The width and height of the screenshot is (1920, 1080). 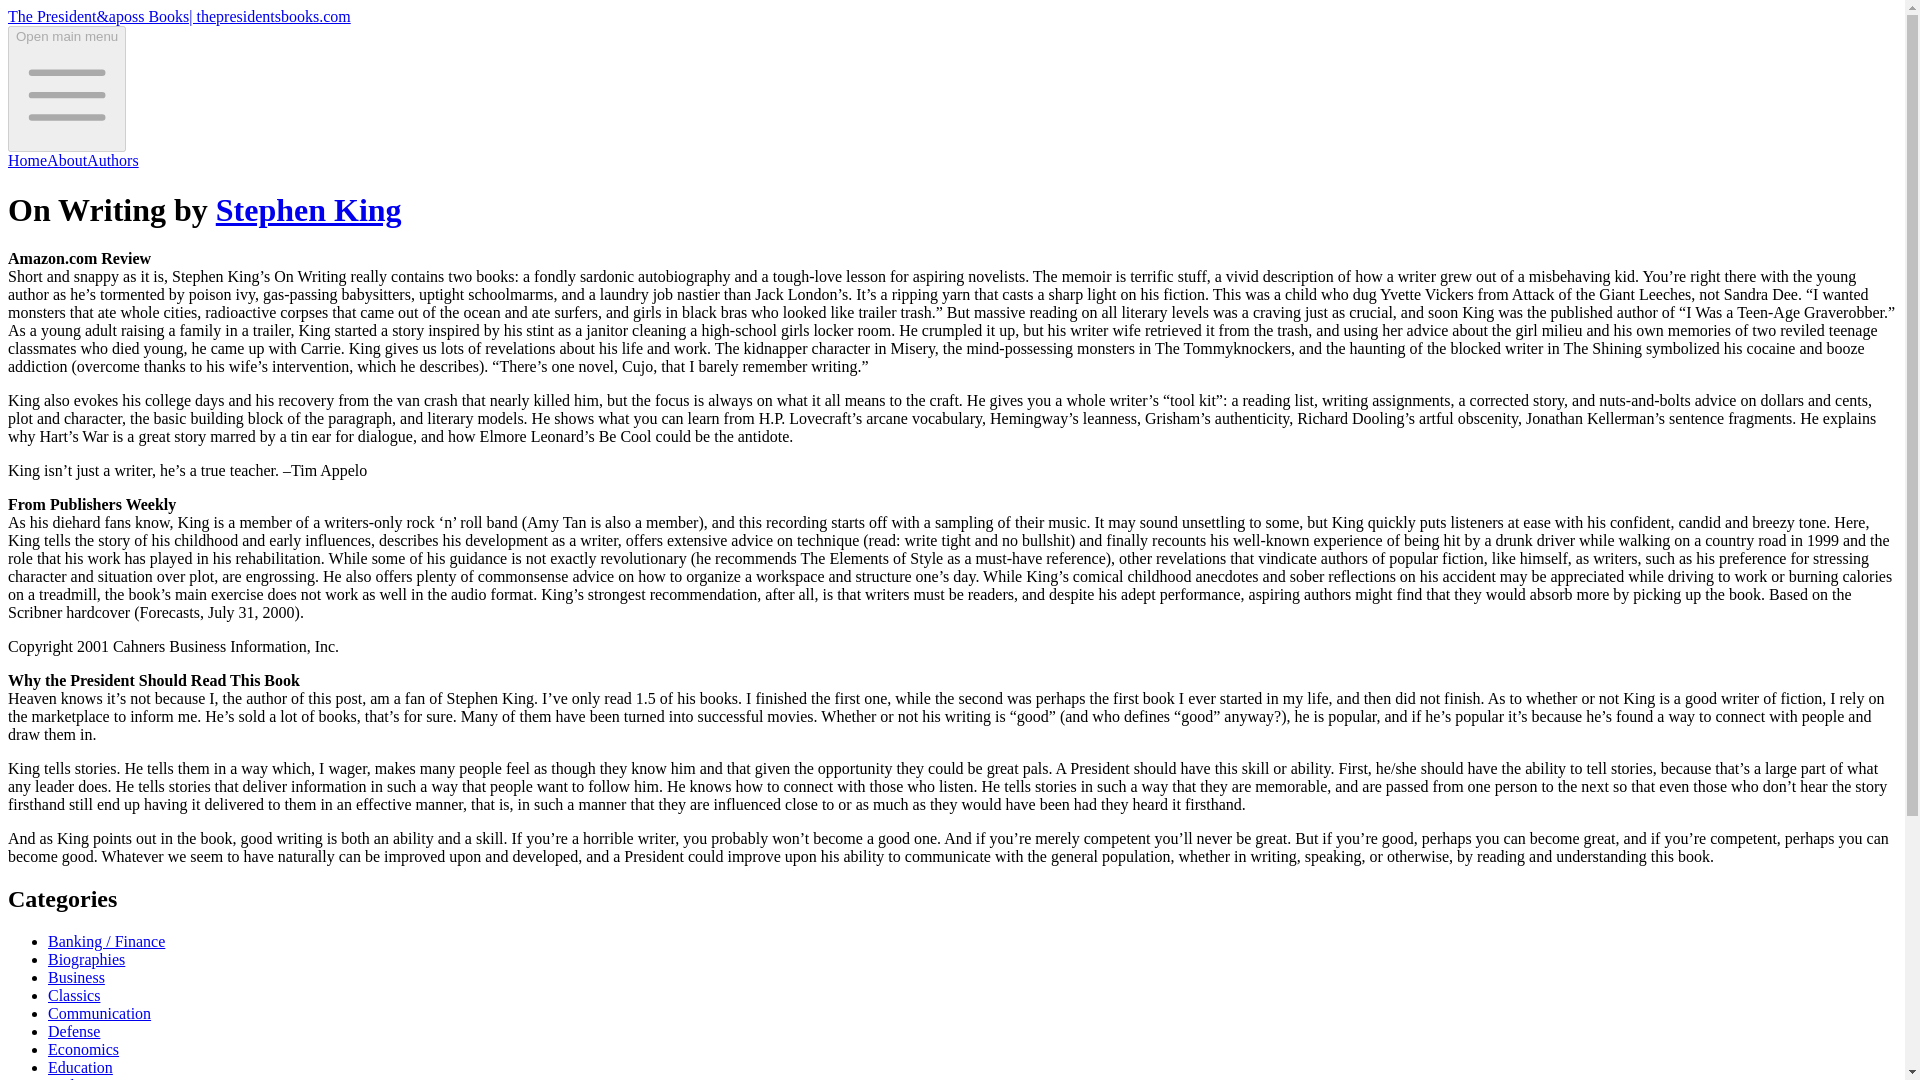 What do you see at coordinates (66, 160) in the screenshot?
I see `About` at bounding box center [66, 160].